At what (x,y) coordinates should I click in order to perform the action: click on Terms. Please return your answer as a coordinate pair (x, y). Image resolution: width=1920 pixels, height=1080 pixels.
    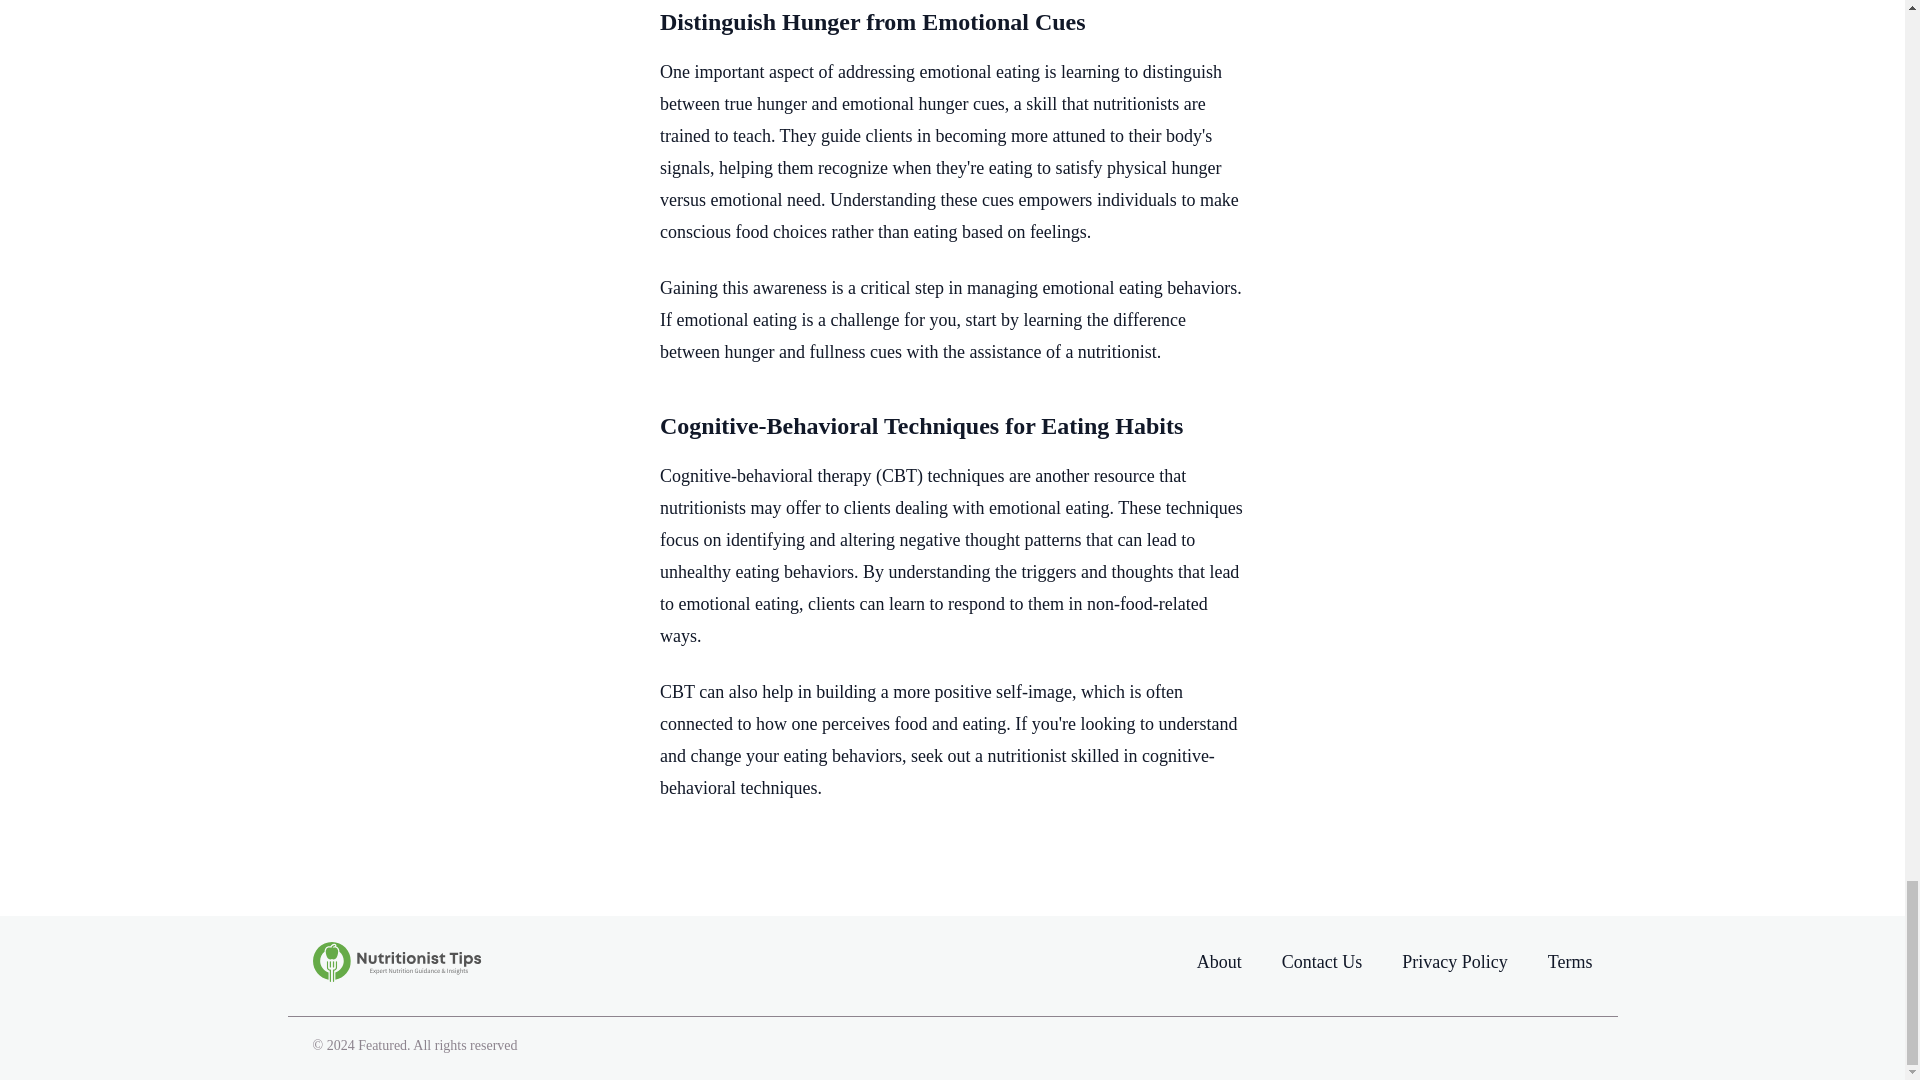
    Looking at the image, I should click on (1570, 961).